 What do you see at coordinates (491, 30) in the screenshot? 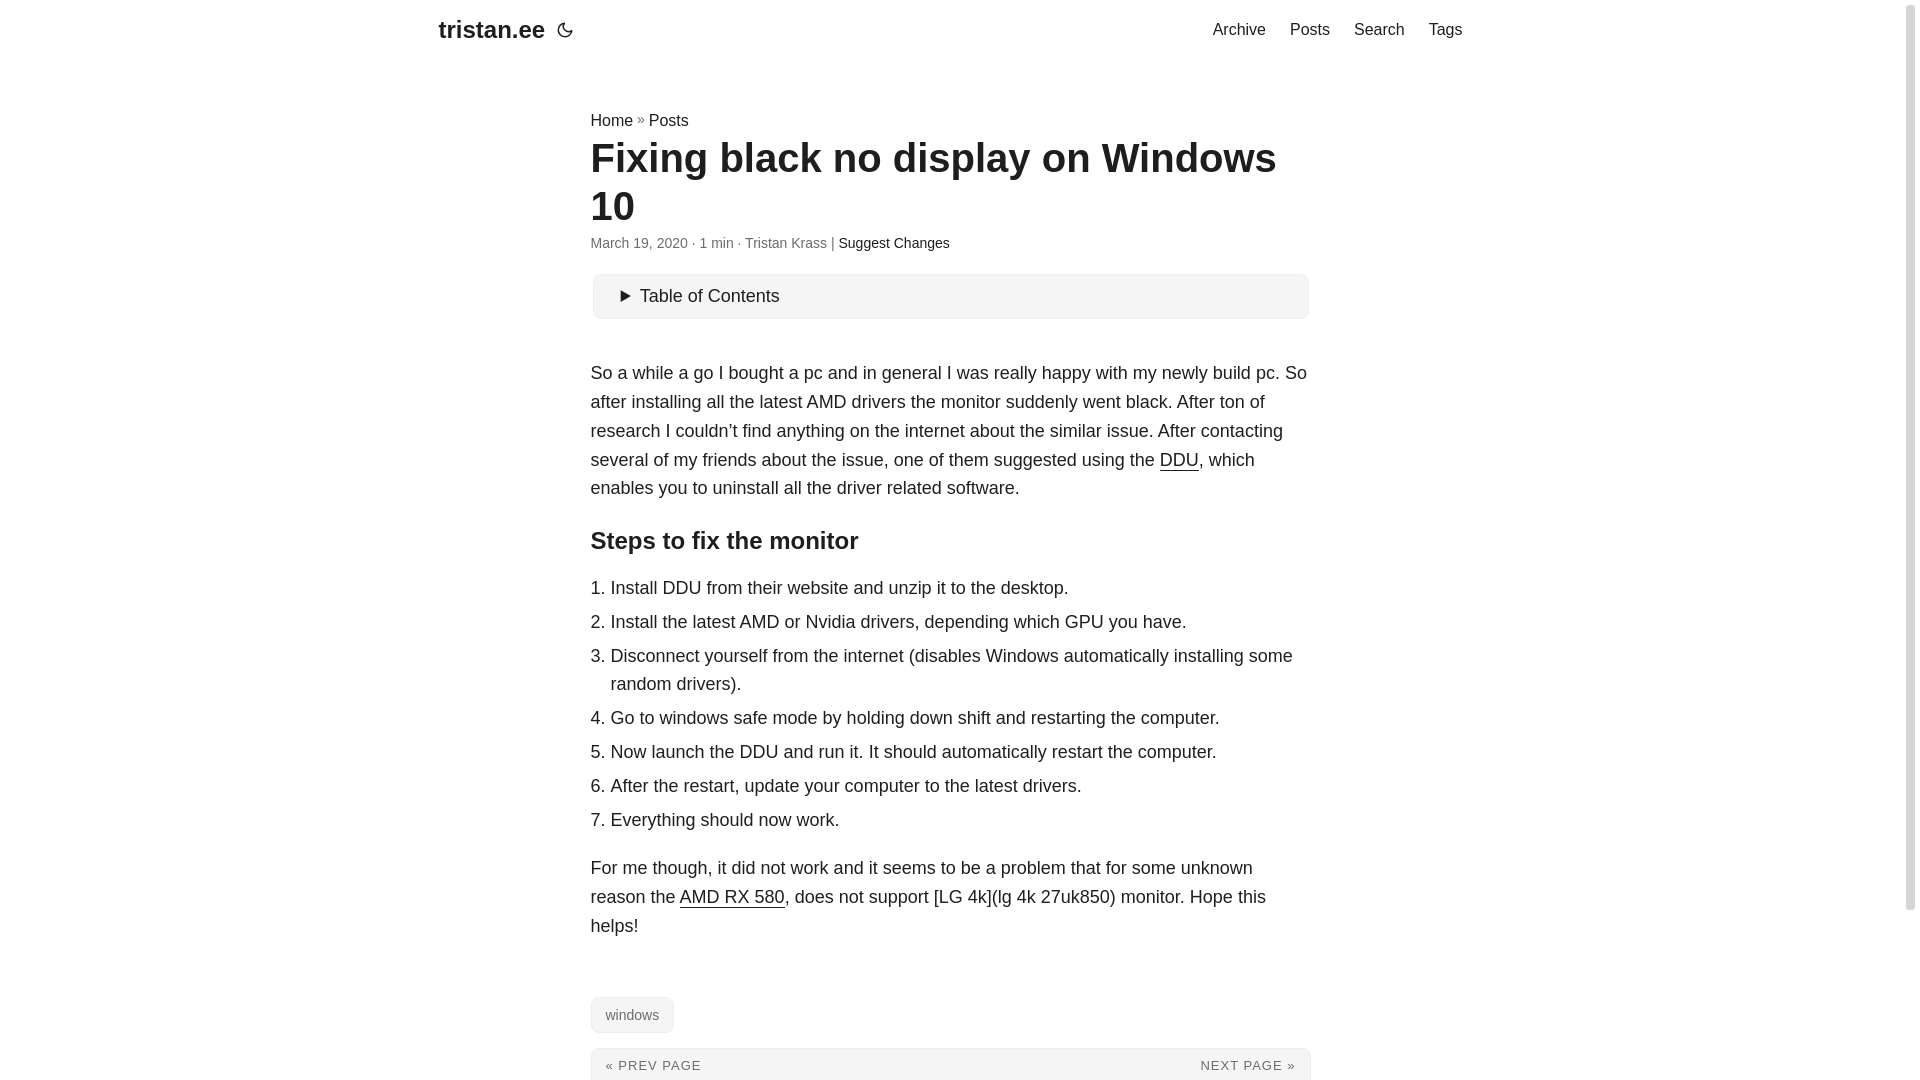
I see `tristan.ee` at bounding box center [491, 30].